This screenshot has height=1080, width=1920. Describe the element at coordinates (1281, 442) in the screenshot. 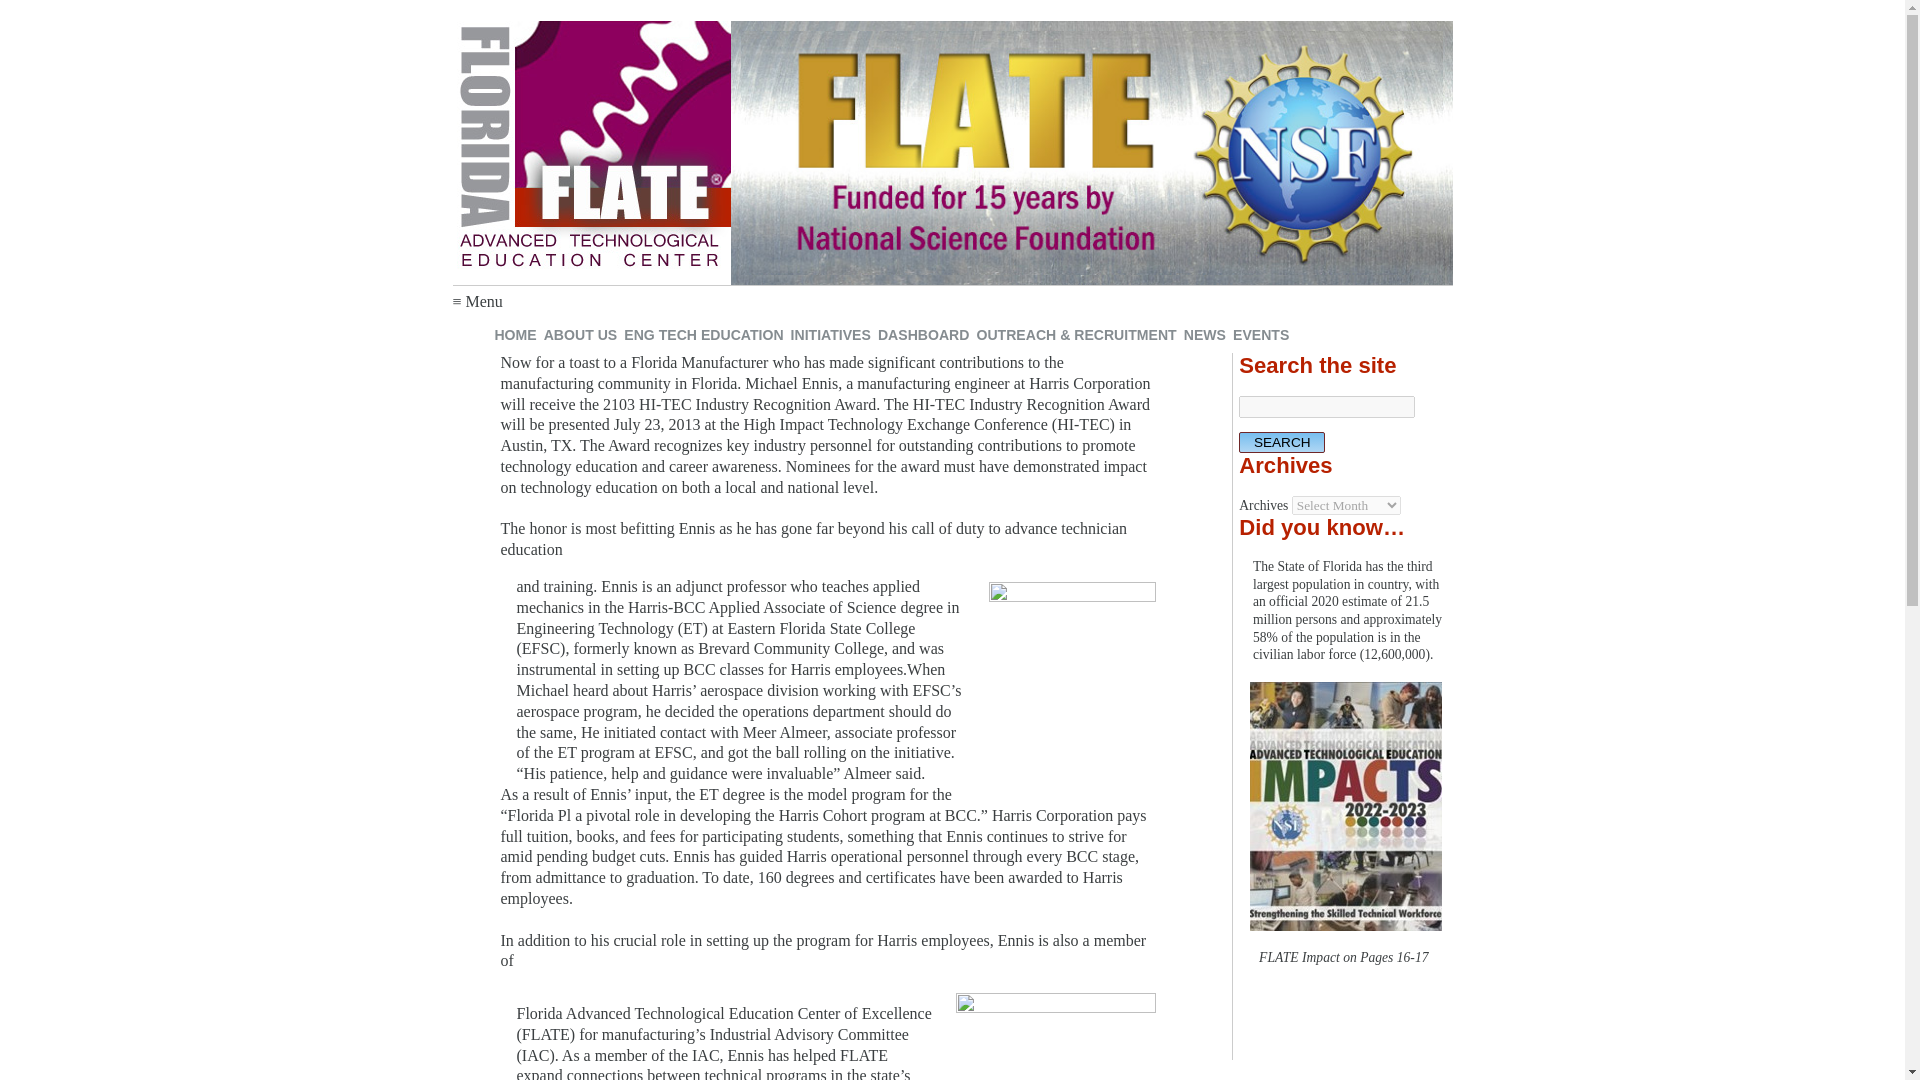

I see `Search` at that location.